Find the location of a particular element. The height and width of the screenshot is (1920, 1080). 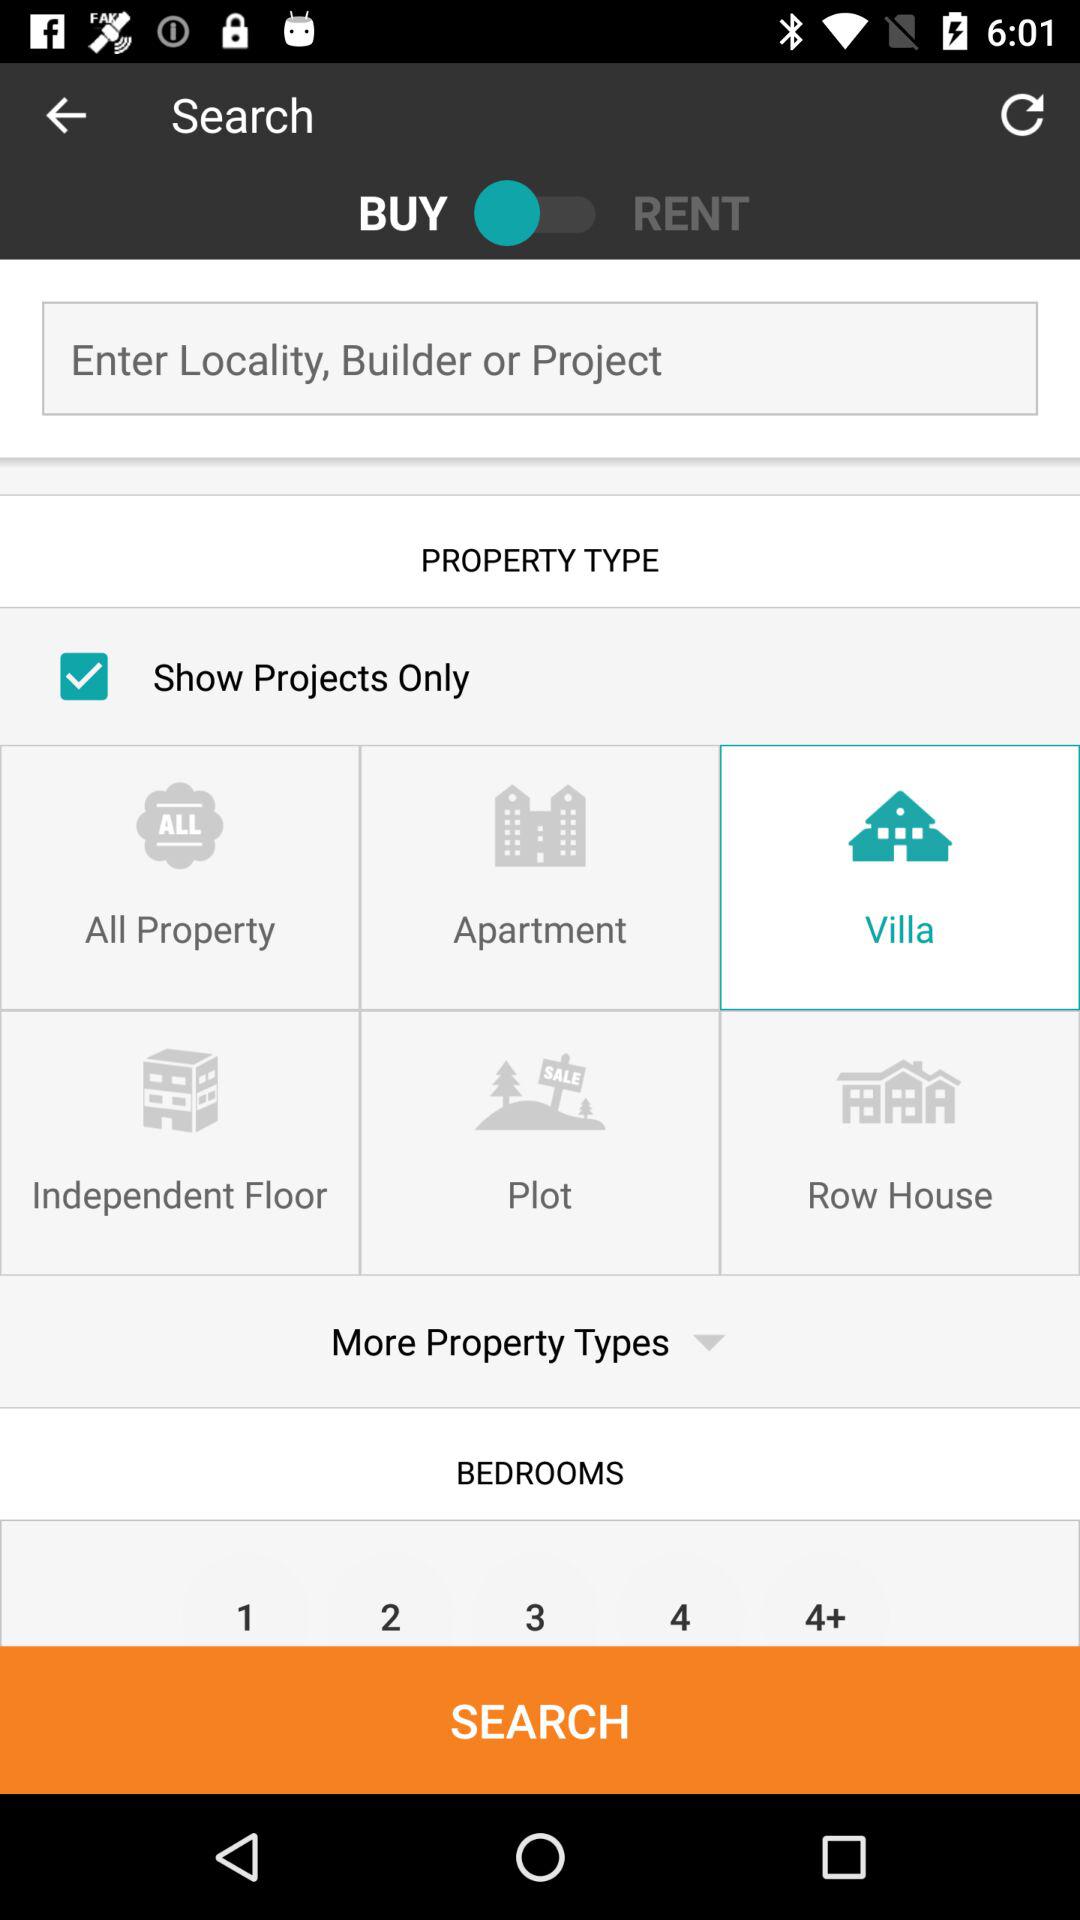

select between properties to rent or to buy is located at coordinates (540, 212).